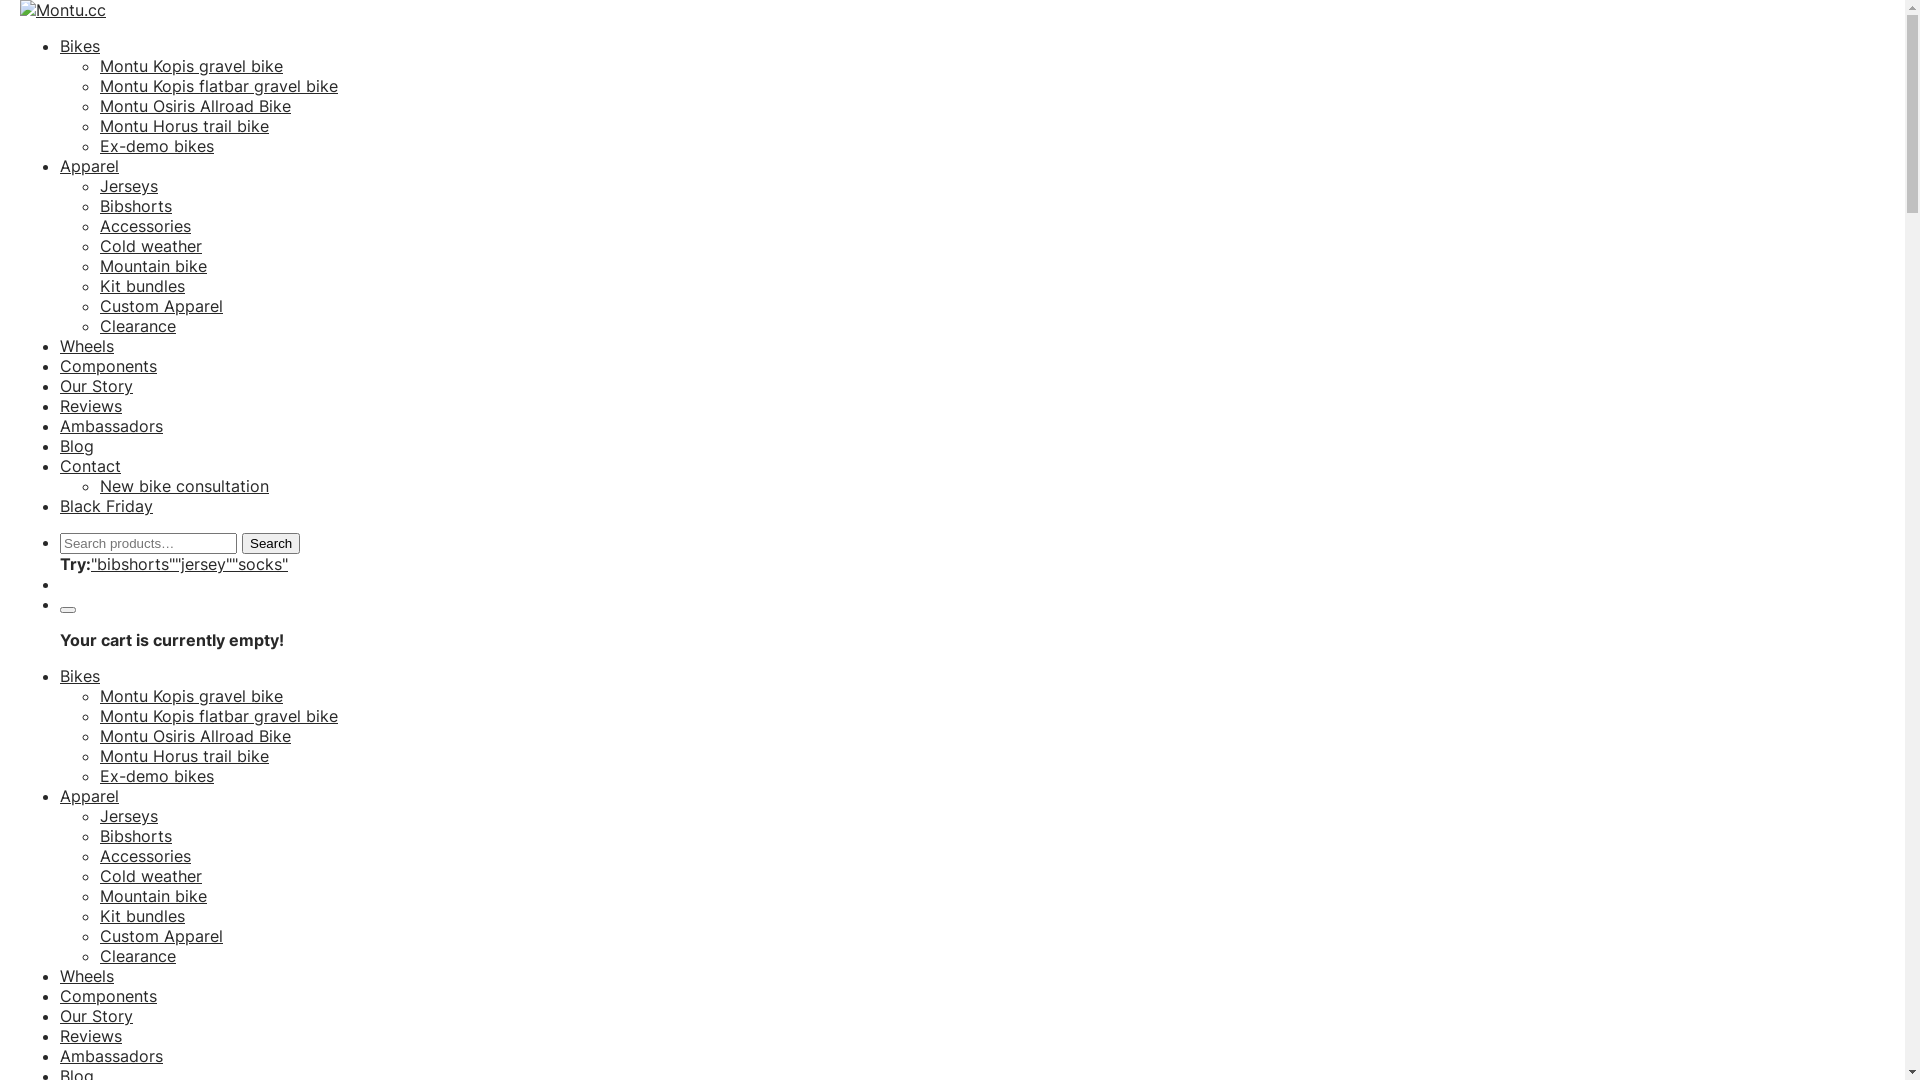  What do you see at coordinates (196, 106) in the screenshot?
I see `Montu Osiris Allroad Bike` at bounding box center [196, 106].